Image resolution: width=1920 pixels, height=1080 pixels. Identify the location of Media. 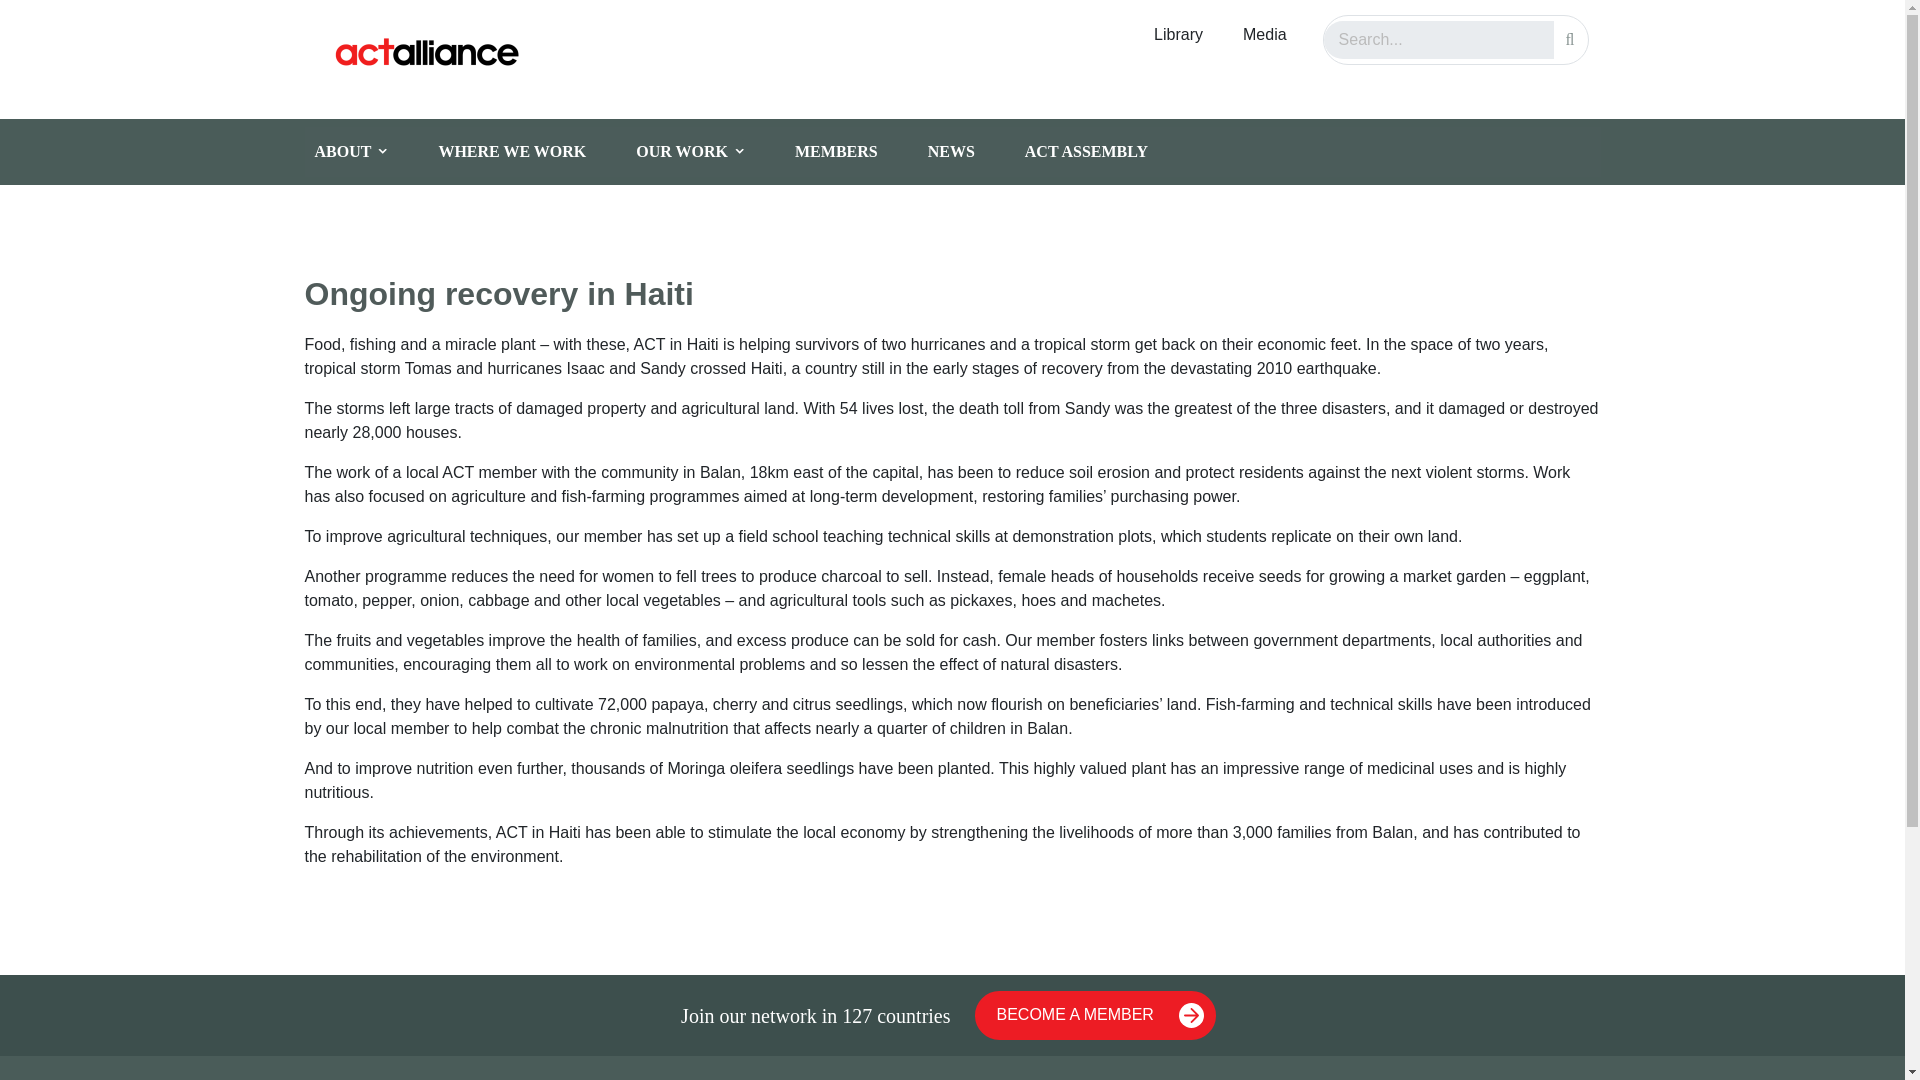
(1264, 35).